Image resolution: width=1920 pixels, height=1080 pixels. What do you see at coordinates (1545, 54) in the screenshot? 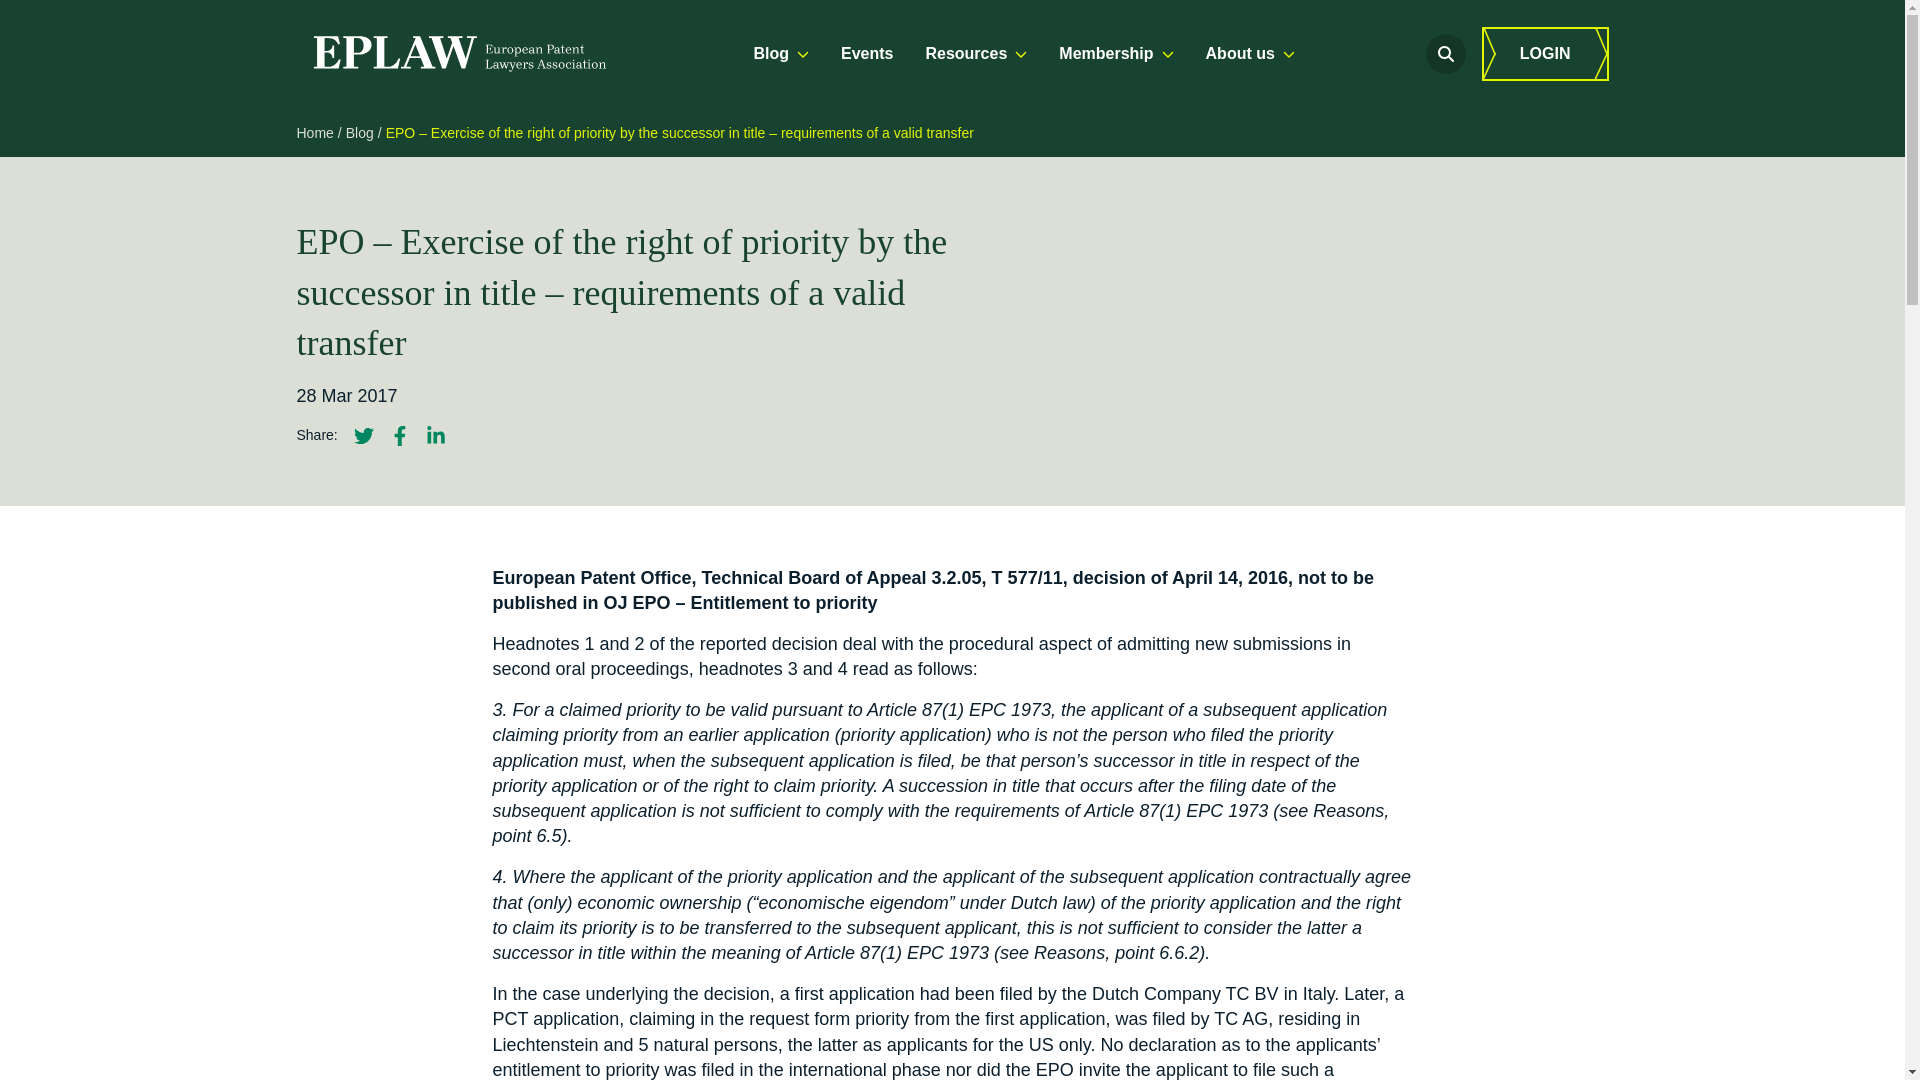
I see `LOGIN` at bounding box center [1545, 54].